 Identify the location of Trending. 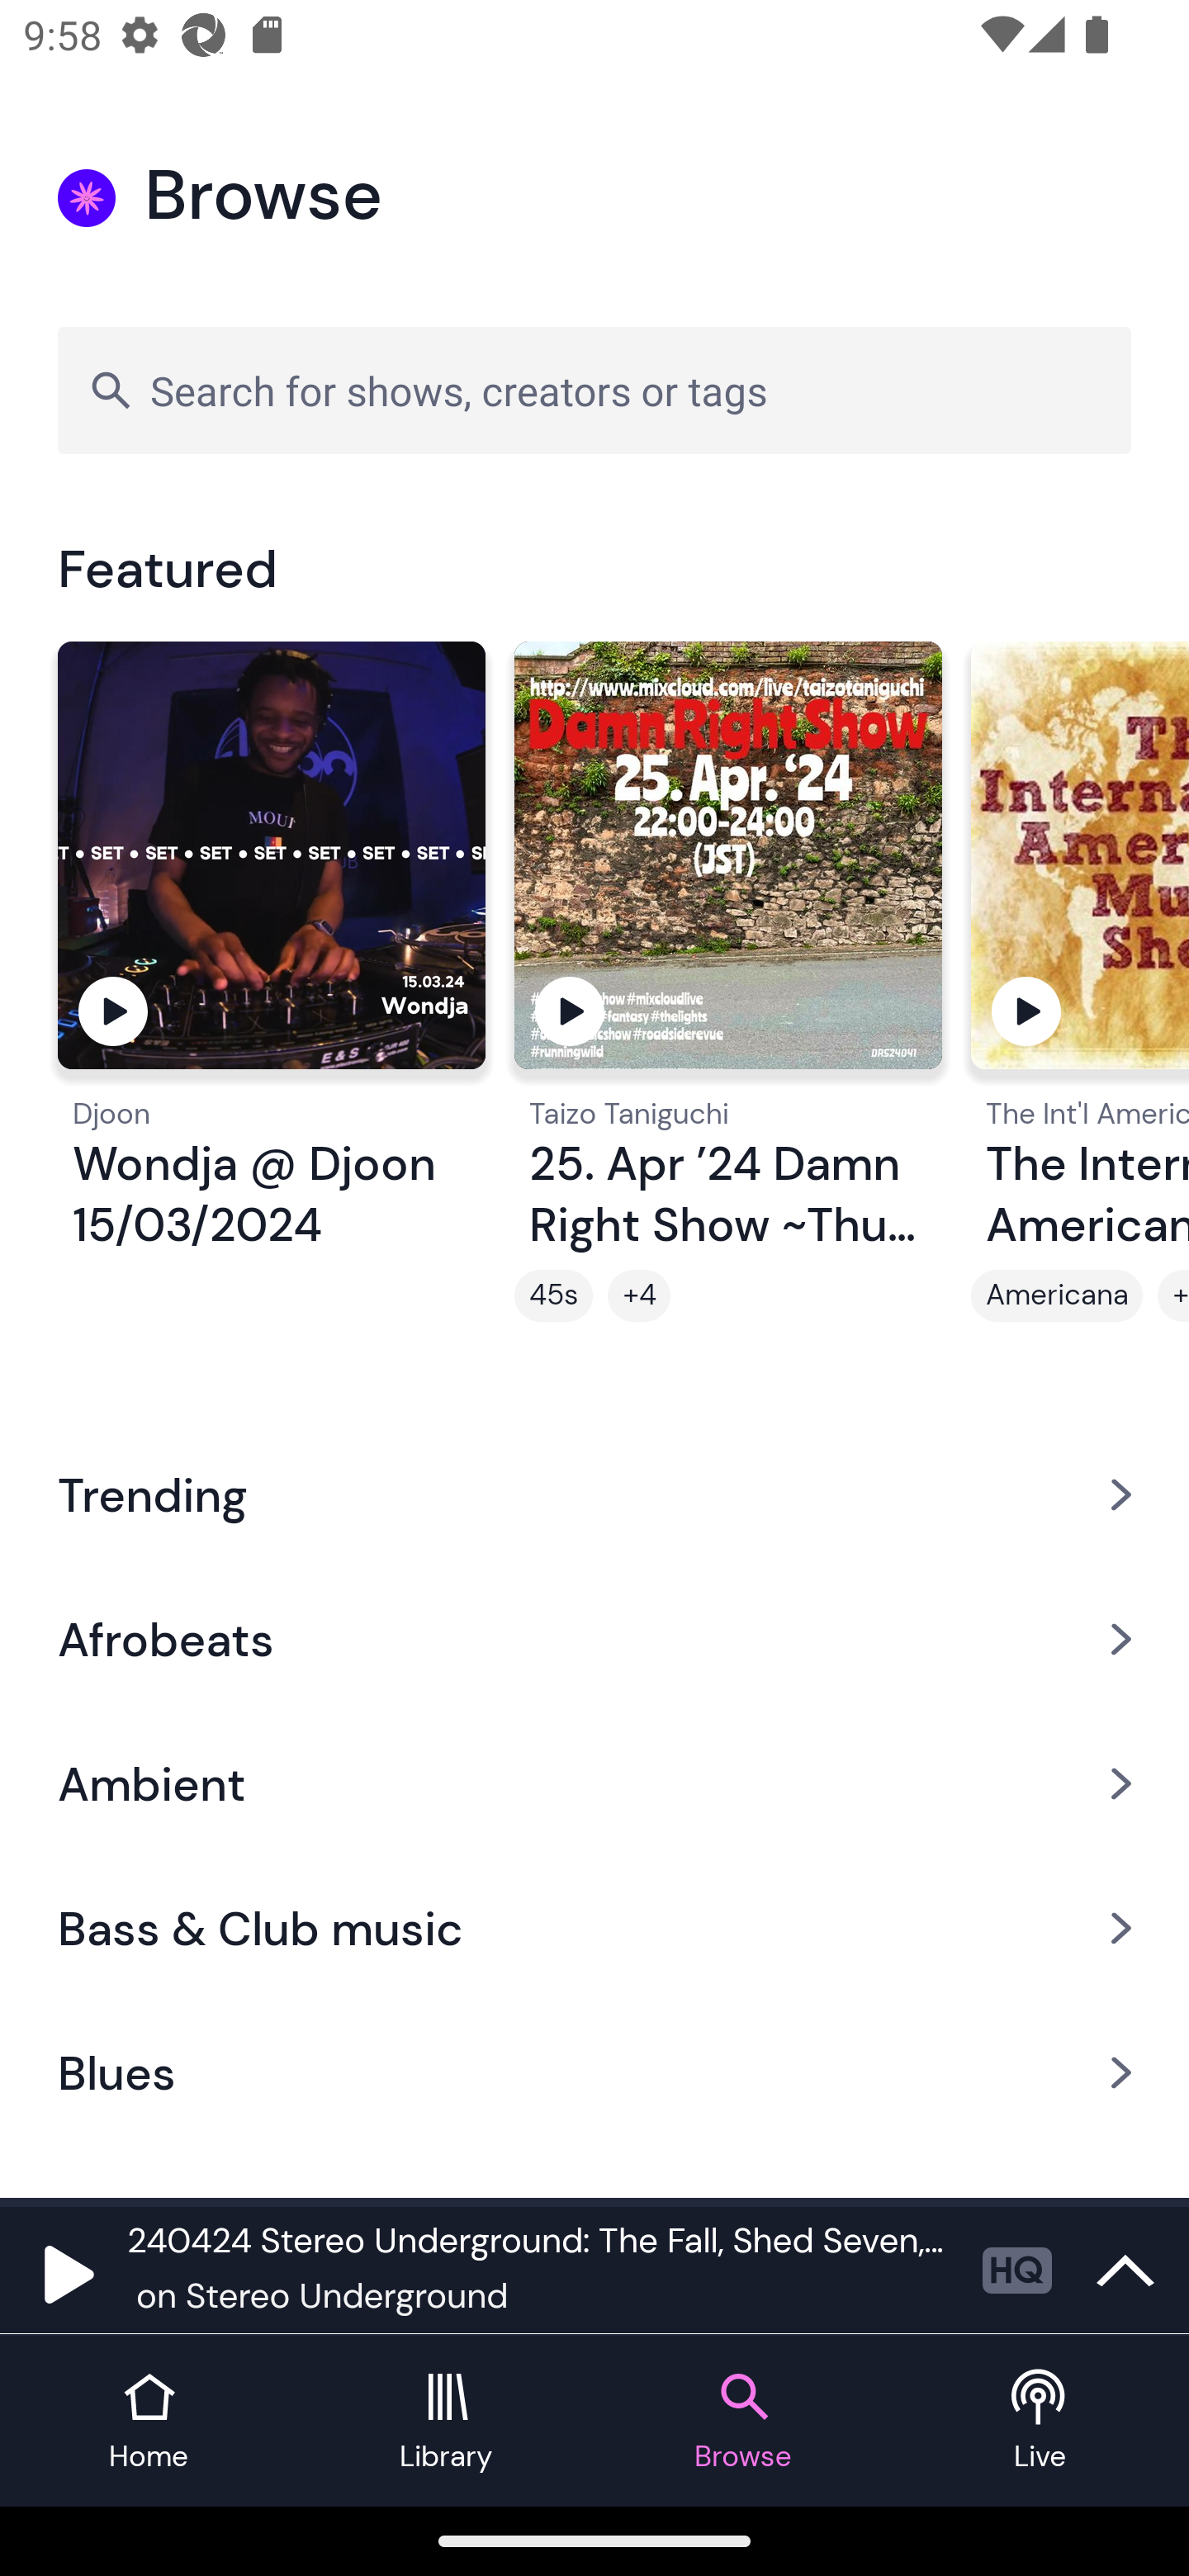
(594, 1494).